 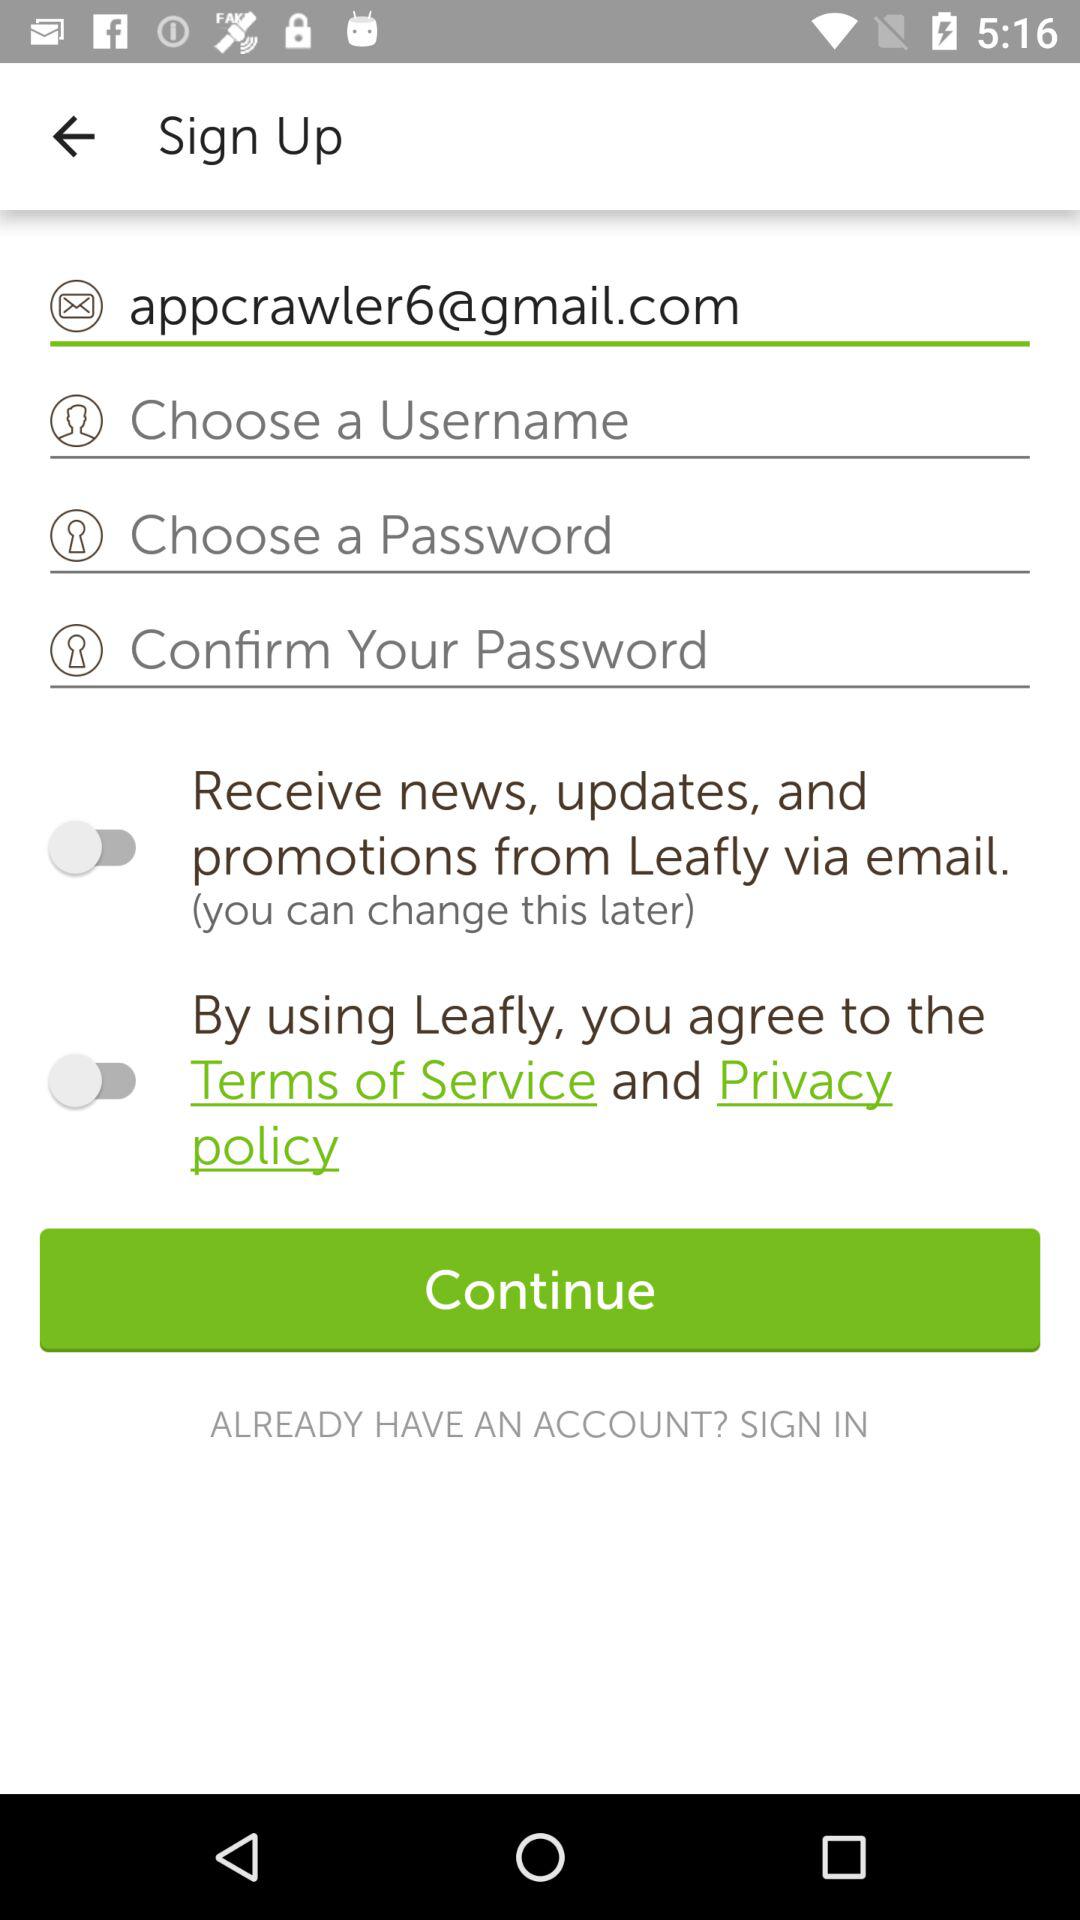 I want to click on choose appcrawler6@gmail.com item, so click(x=540, y=306).